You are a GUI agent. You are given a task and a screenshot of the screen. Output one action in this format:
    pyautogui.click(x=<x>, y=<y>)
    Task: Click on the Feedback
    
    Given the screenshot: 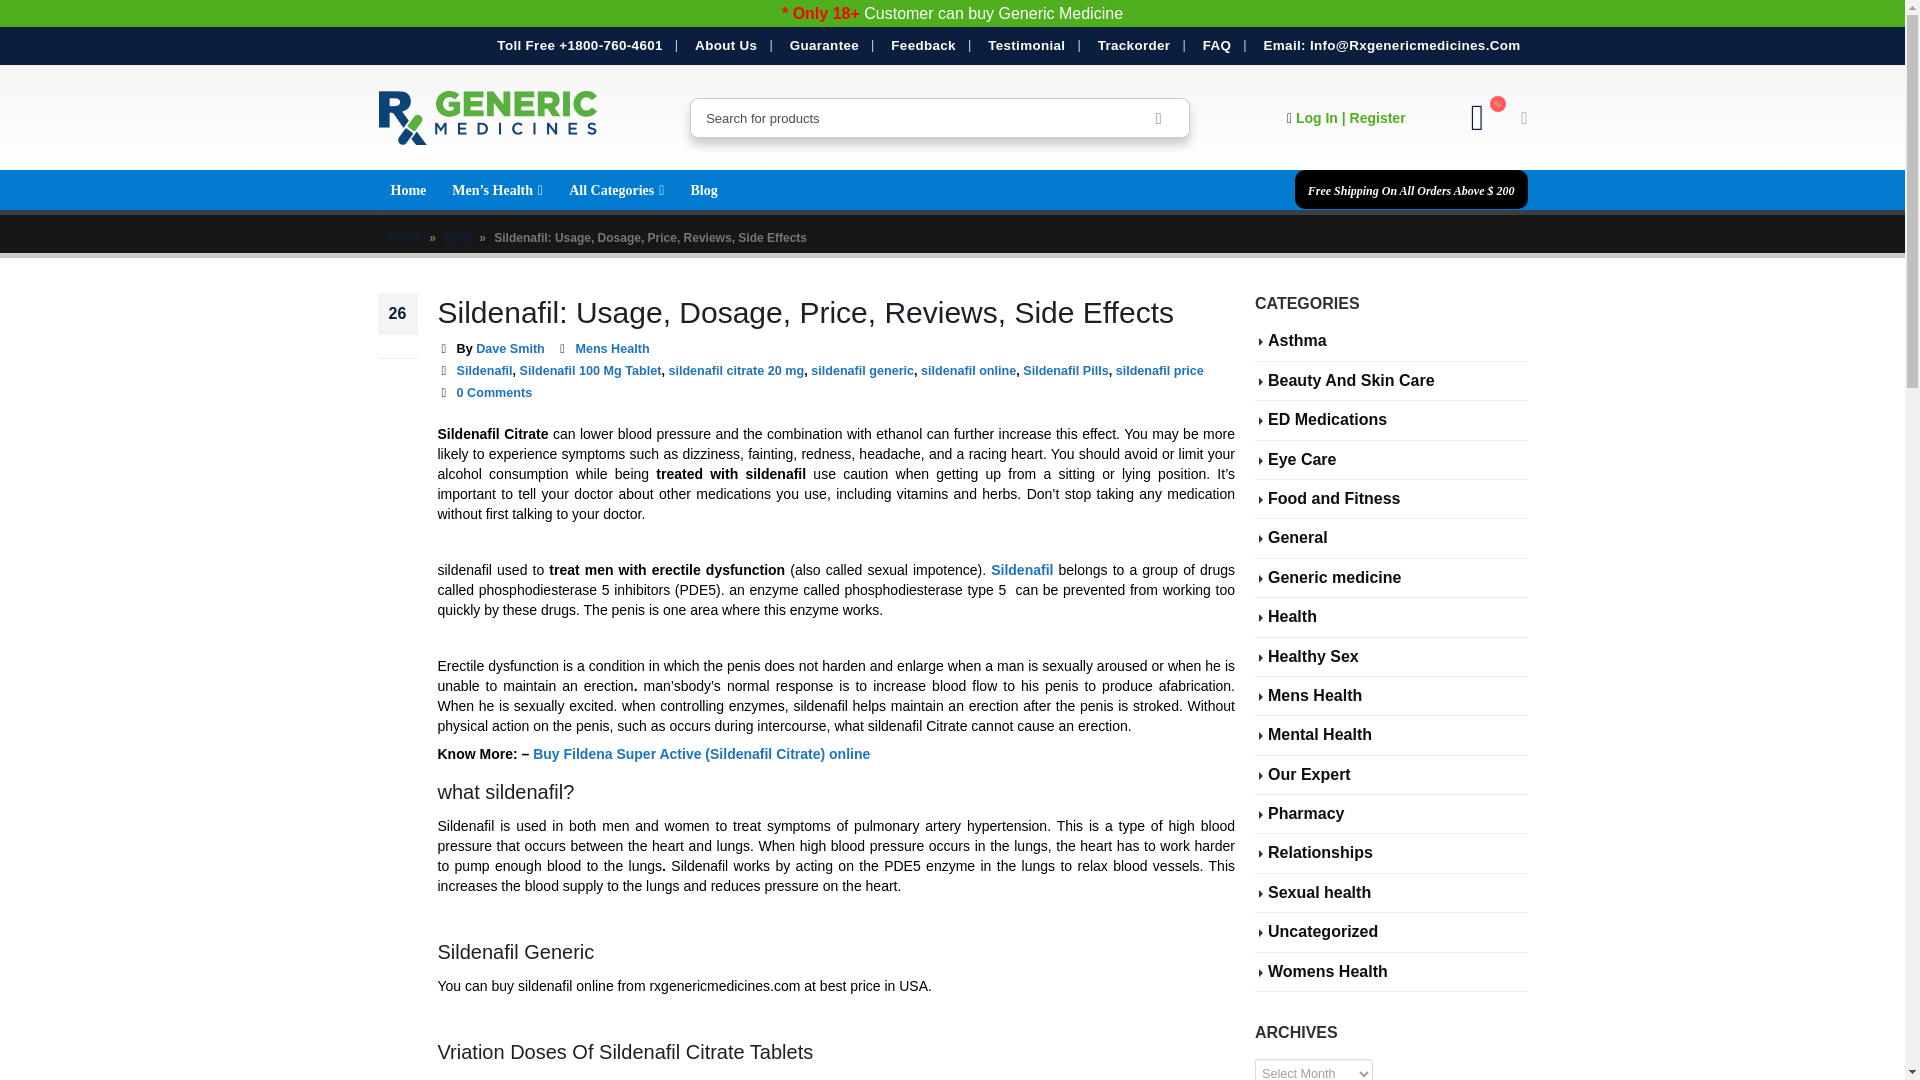 What is the action you would take?
    pyautogui.click(x=923, y=46)
    